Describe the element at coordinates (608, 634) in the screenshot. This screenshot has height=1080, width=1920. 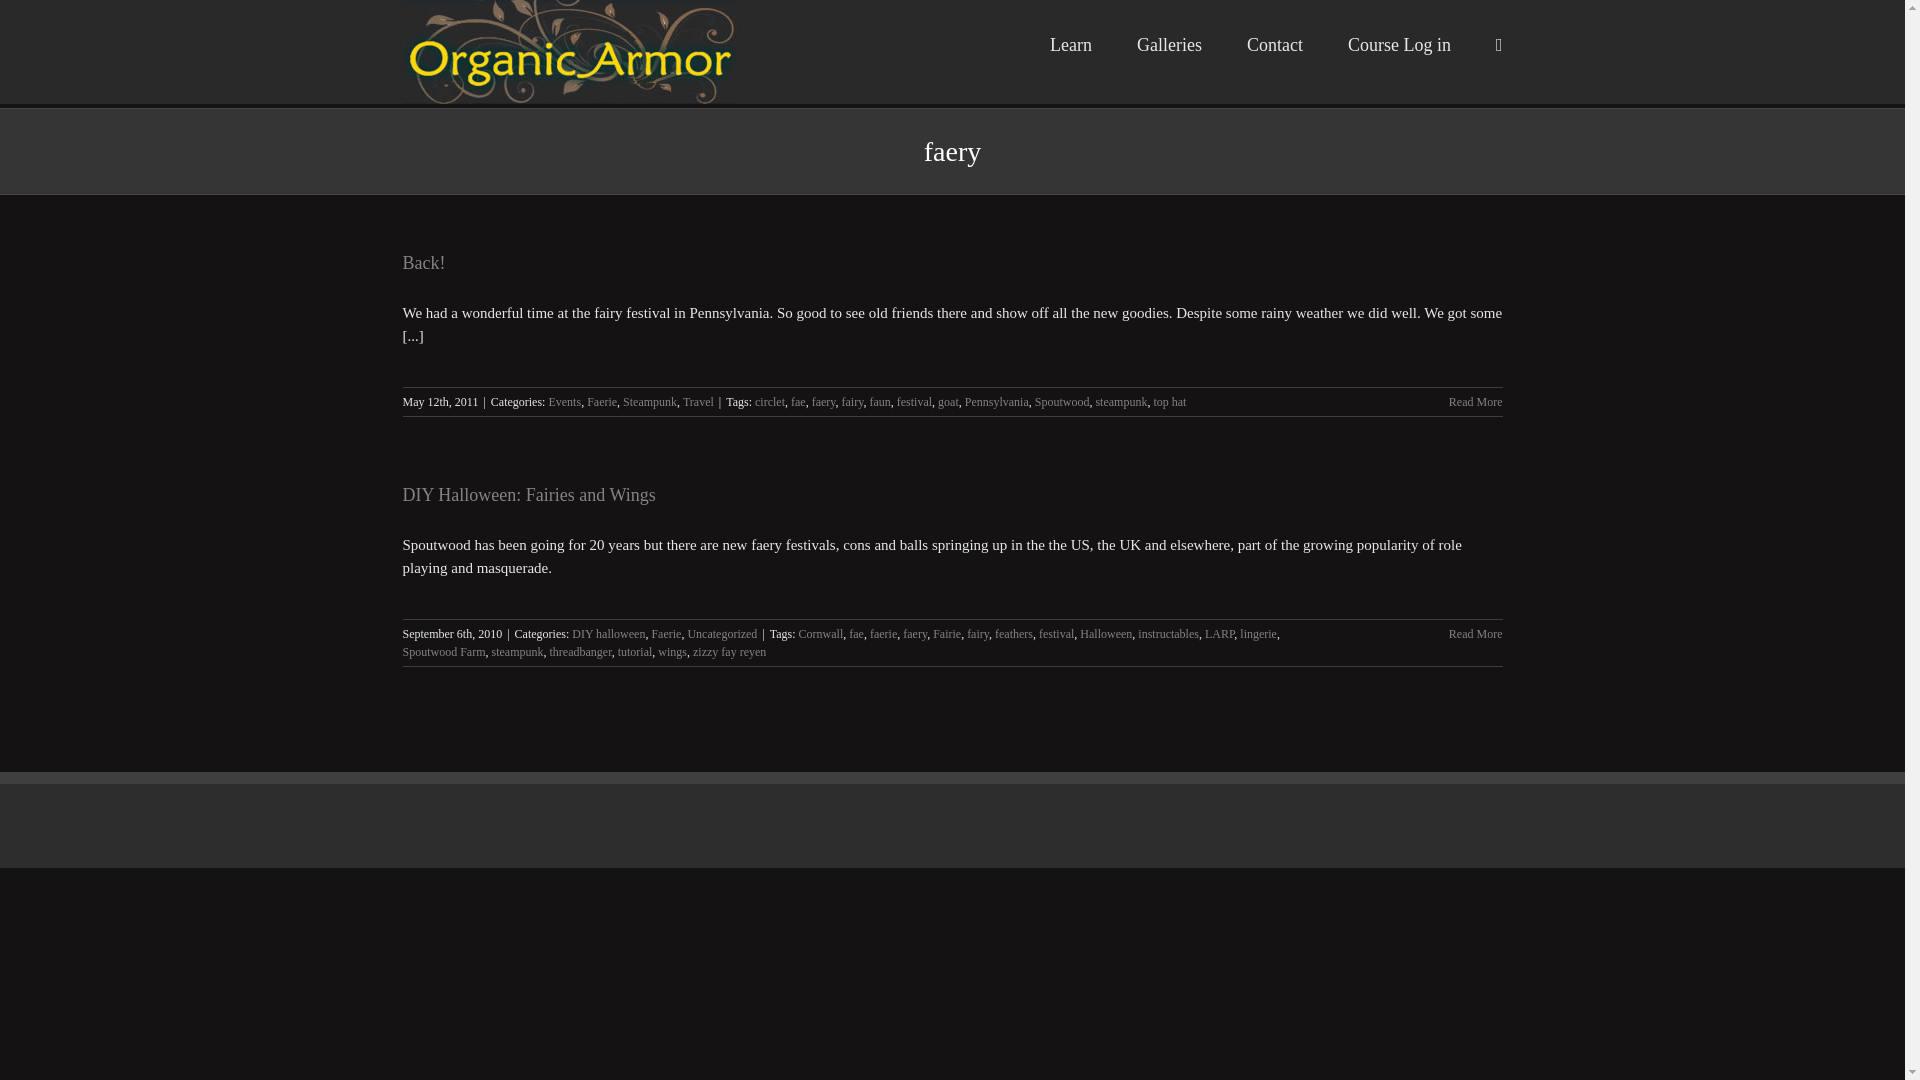
I see `DIY halloween` at that location.